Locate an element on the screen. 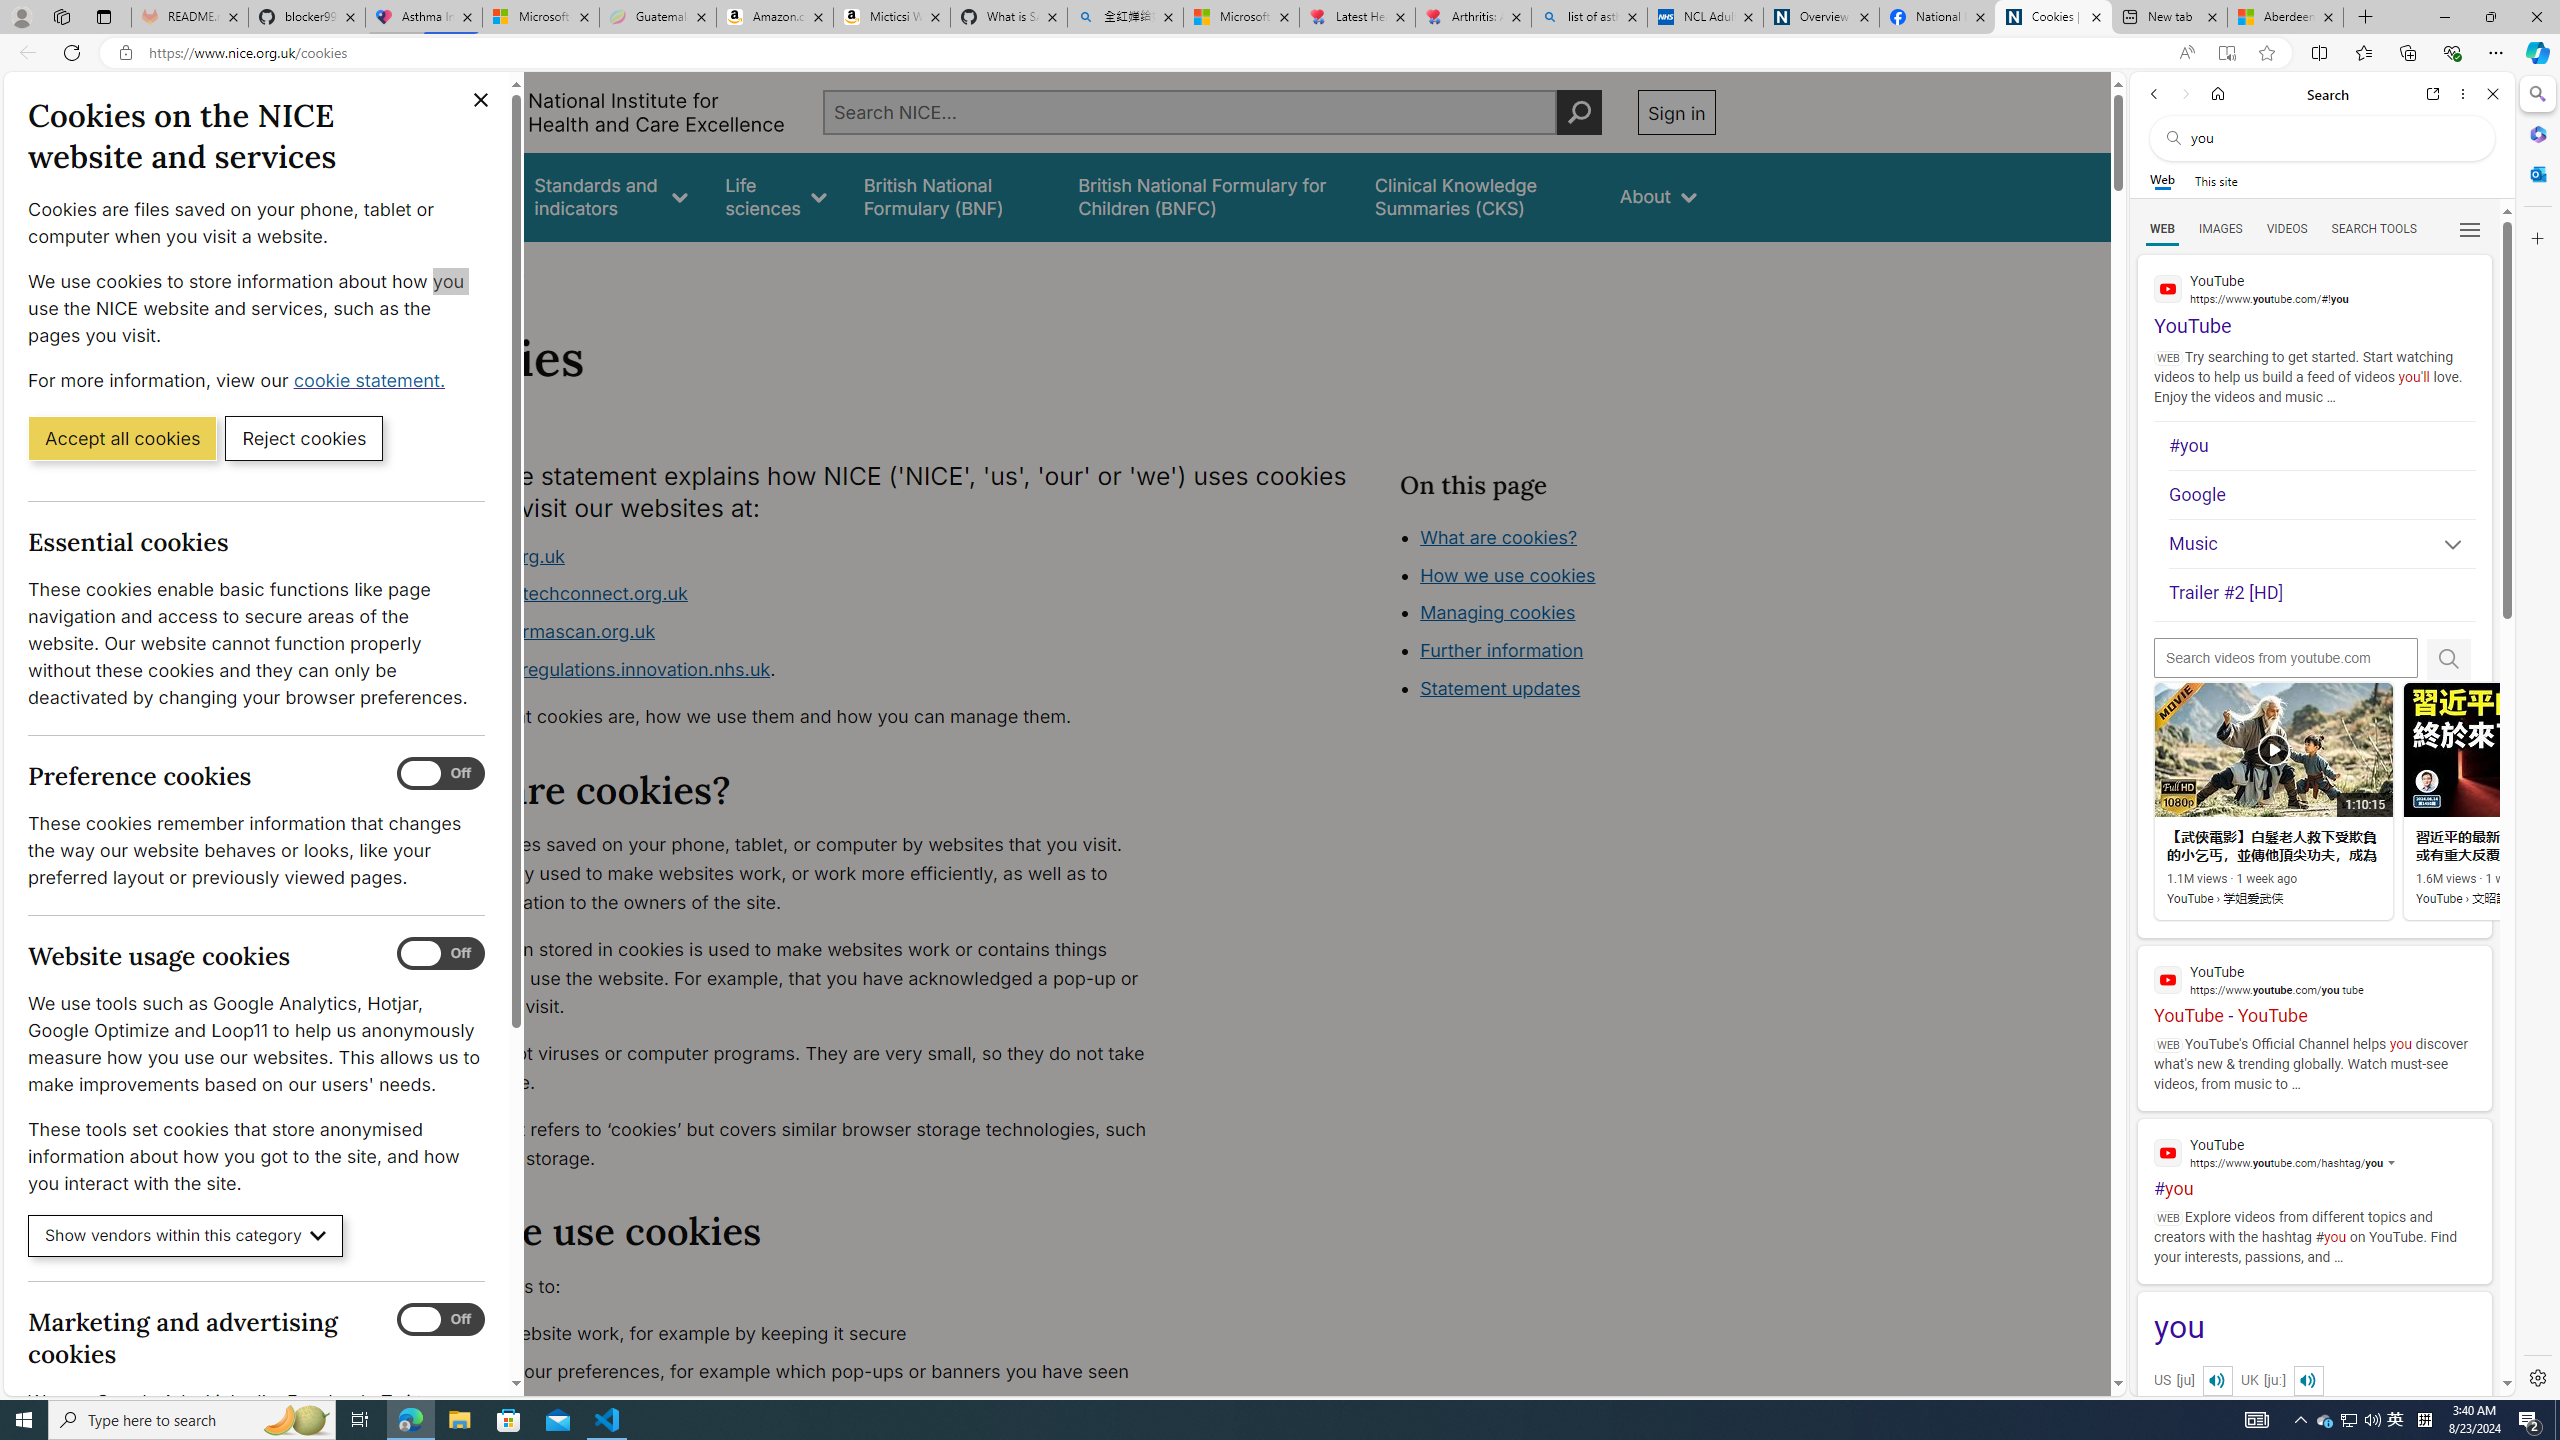 The height and width of the screenshot is (1440, 2560). www.nice.org.uk is located at coordinates (492, 556).